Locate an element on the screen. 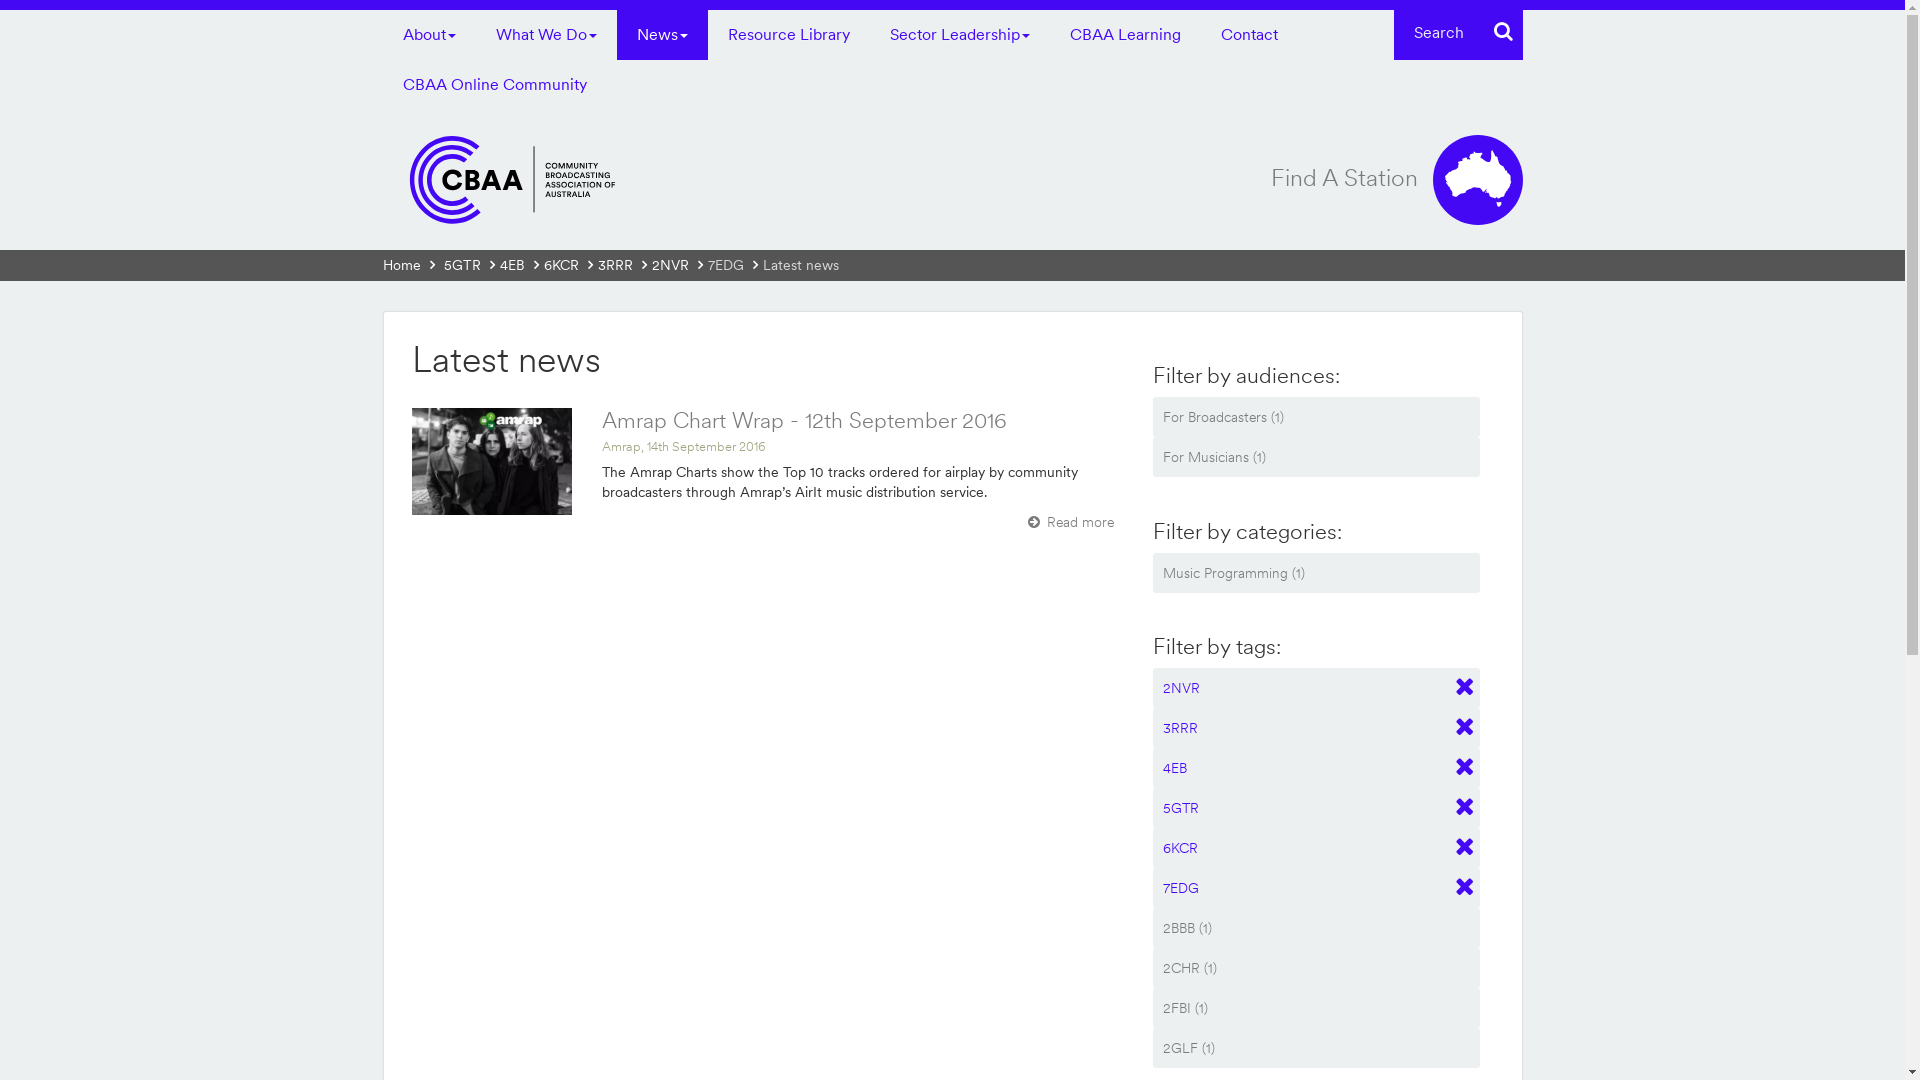 The image size is (1920, 1080). Search is located at coordinates (1500, 31).